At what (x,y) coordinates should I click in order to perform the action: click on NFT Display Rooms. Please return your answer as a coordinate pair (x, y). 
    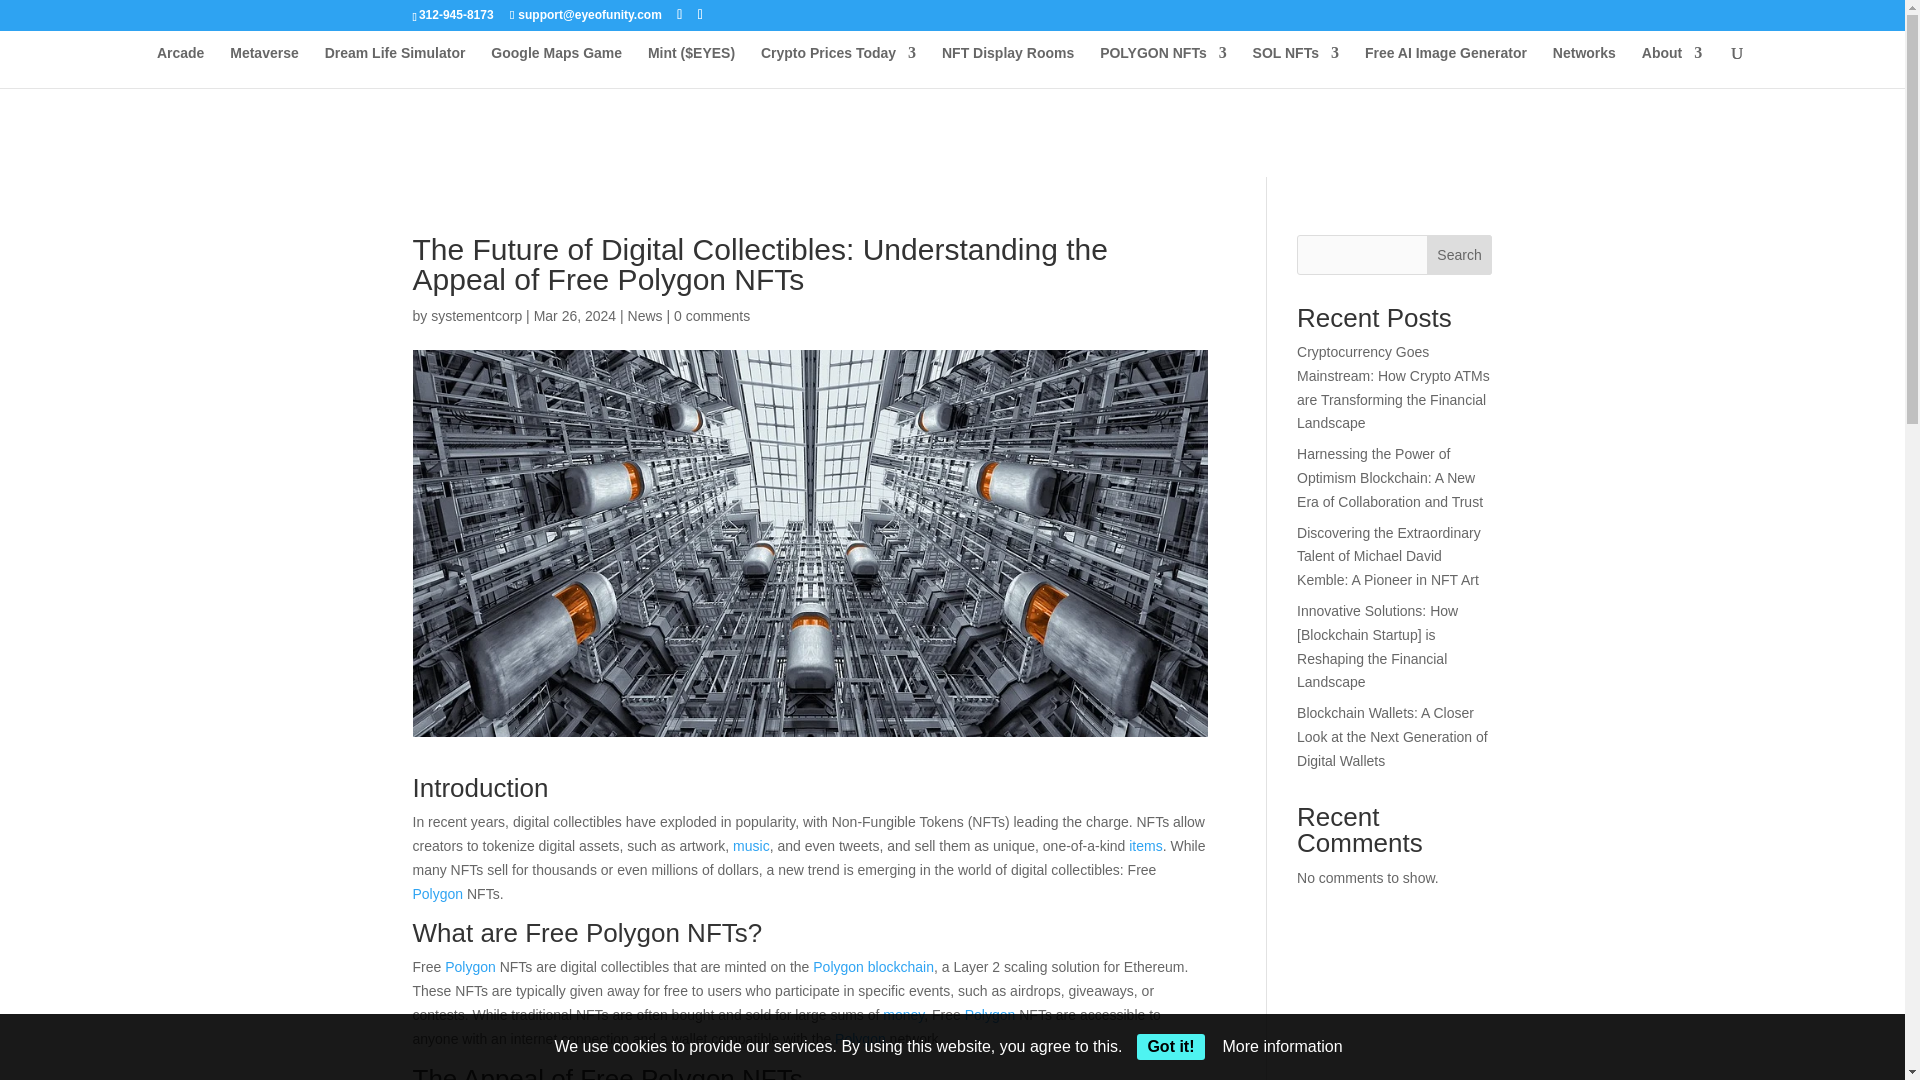
    Looking at the image, I should click on (1008, 66).